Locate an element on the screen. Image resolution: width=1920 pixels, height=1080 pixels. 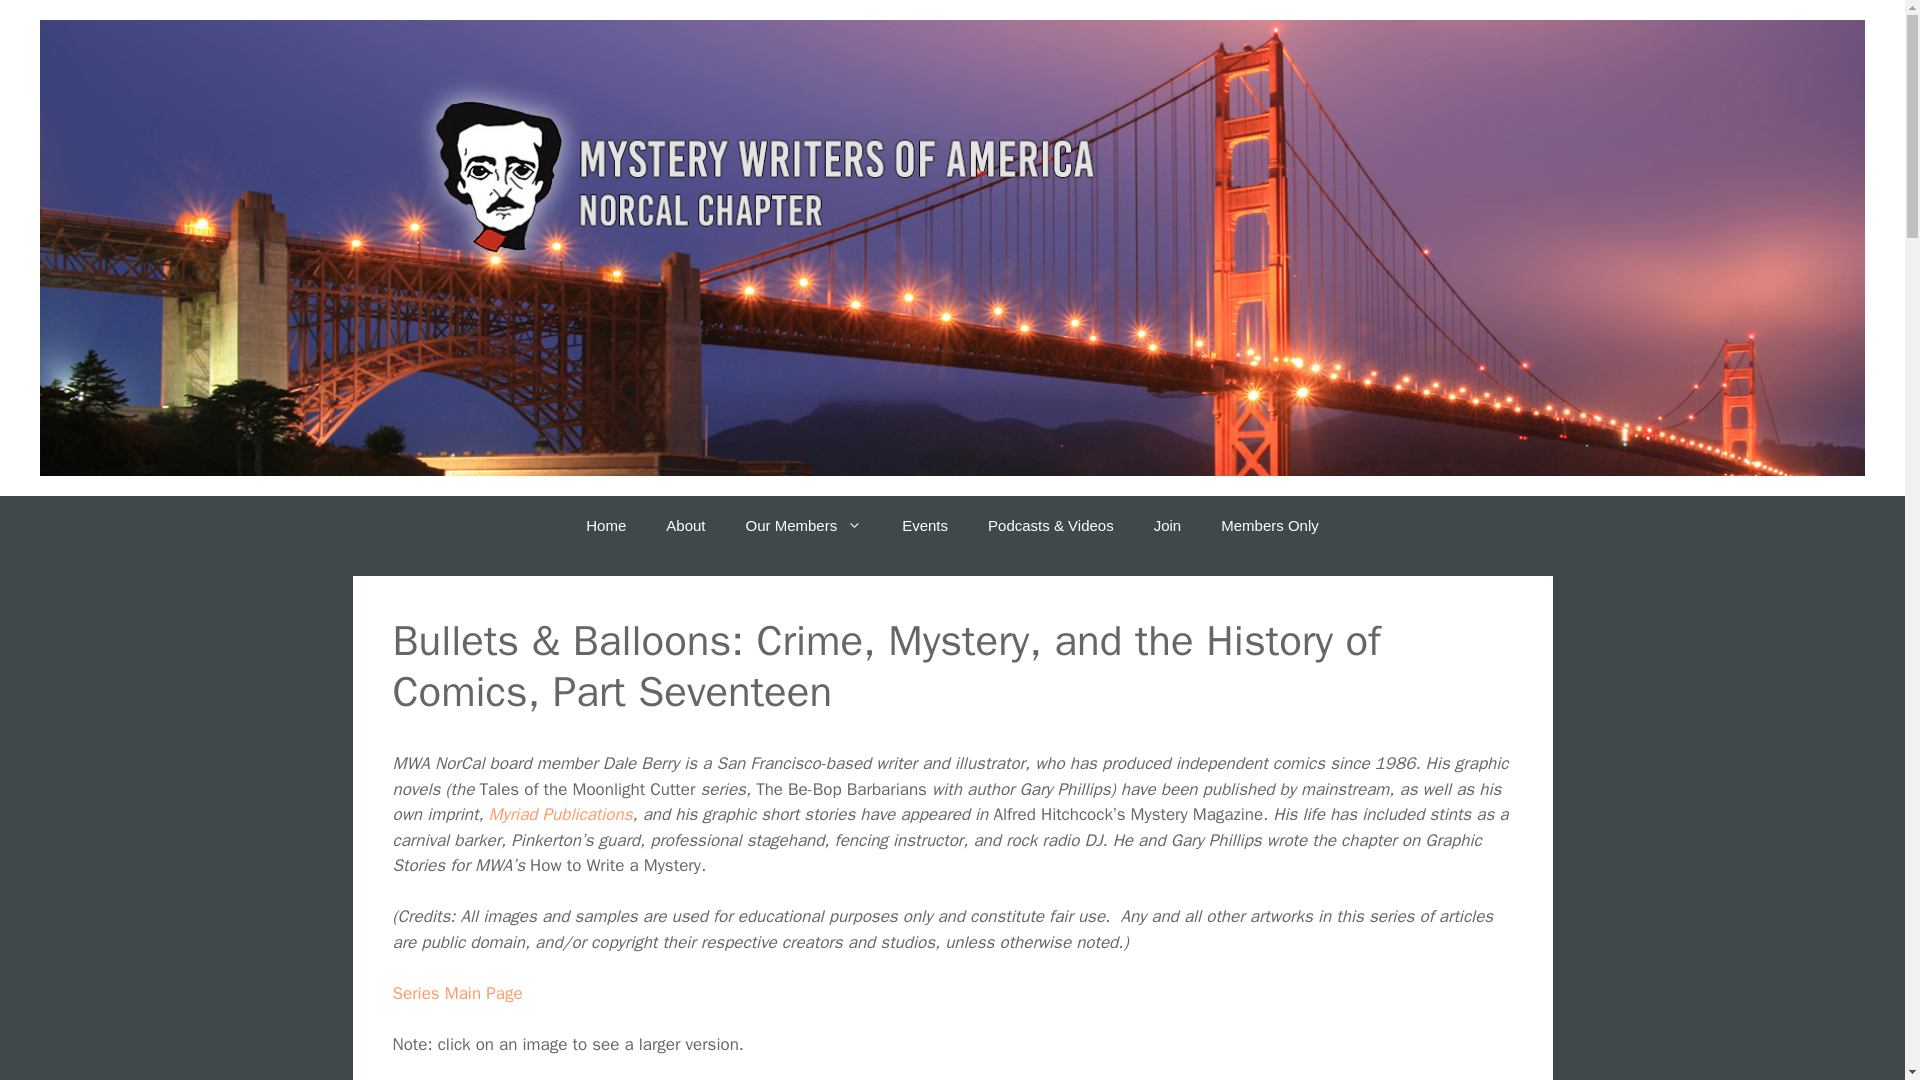
Events is located at coordinates (924, 526).